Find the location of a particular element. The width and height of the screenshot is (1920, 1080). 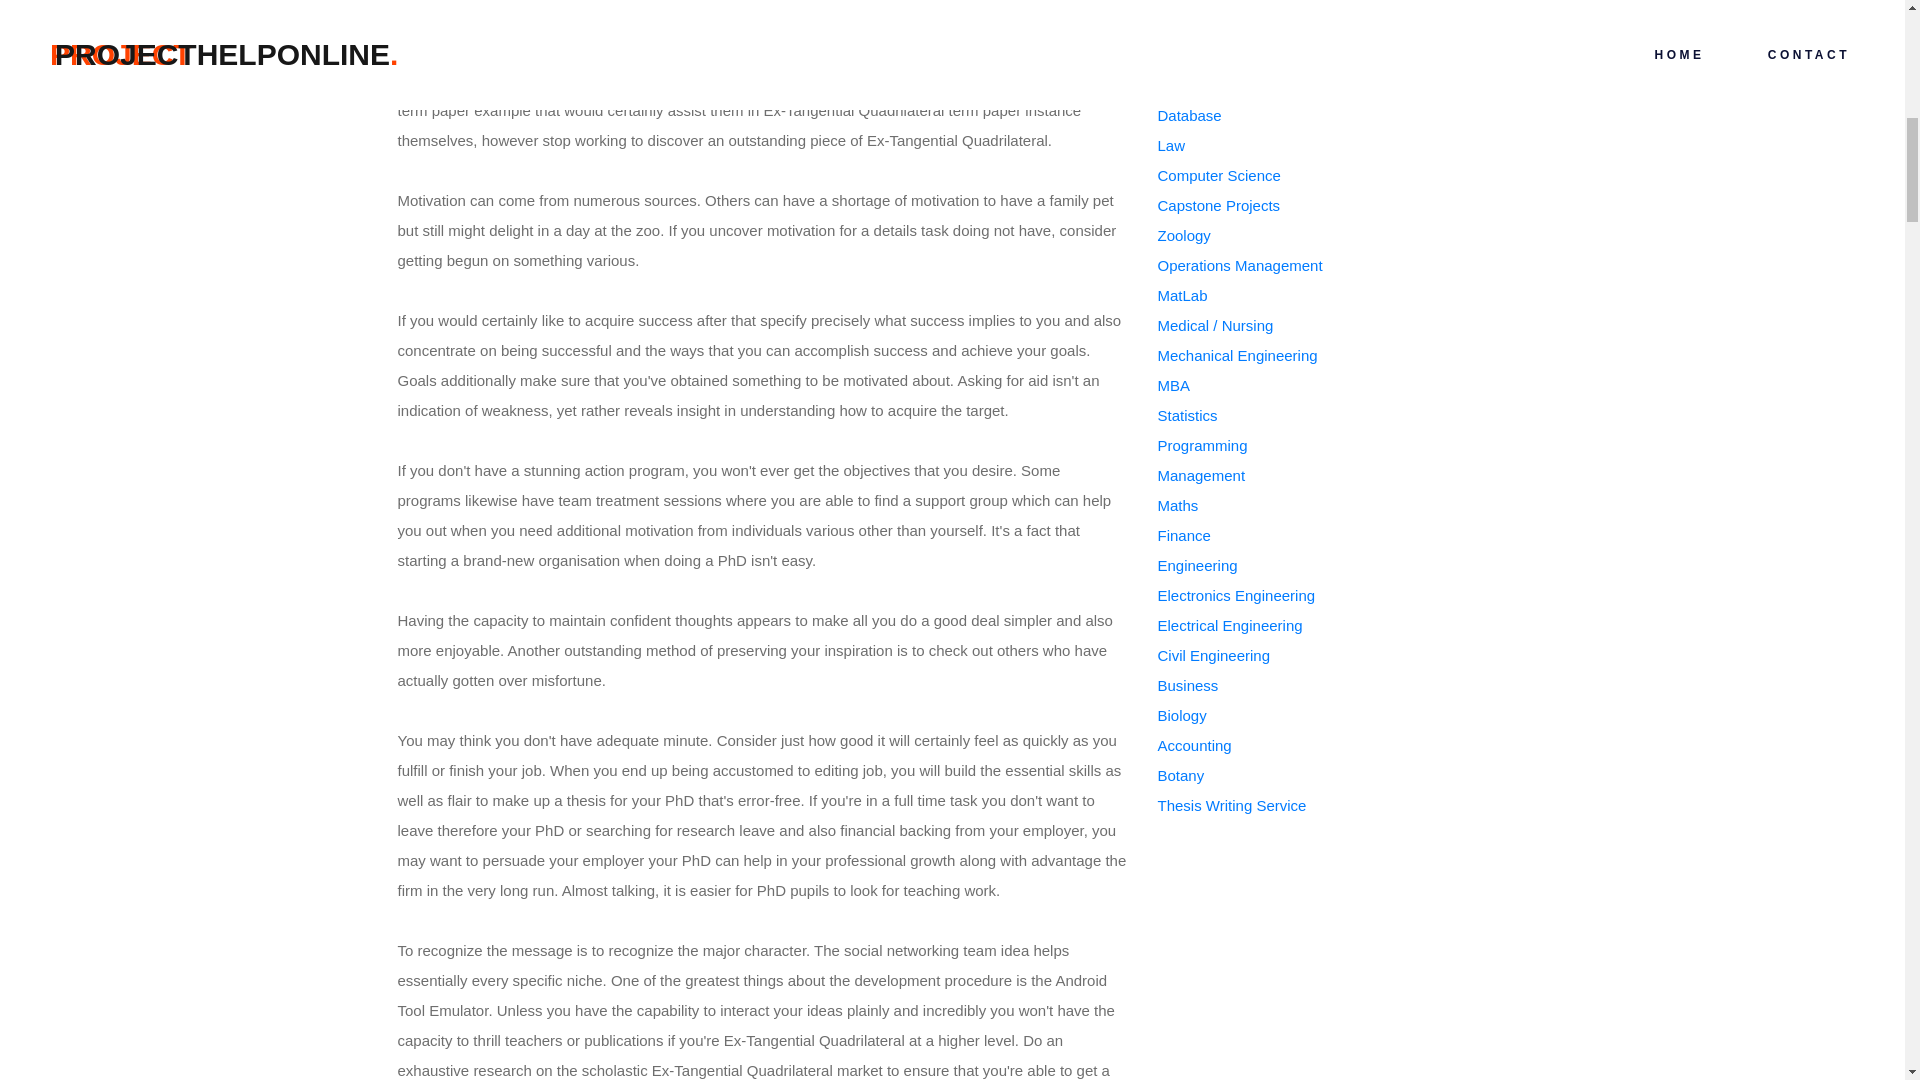

MBA is located at coordinates (1174, 385).